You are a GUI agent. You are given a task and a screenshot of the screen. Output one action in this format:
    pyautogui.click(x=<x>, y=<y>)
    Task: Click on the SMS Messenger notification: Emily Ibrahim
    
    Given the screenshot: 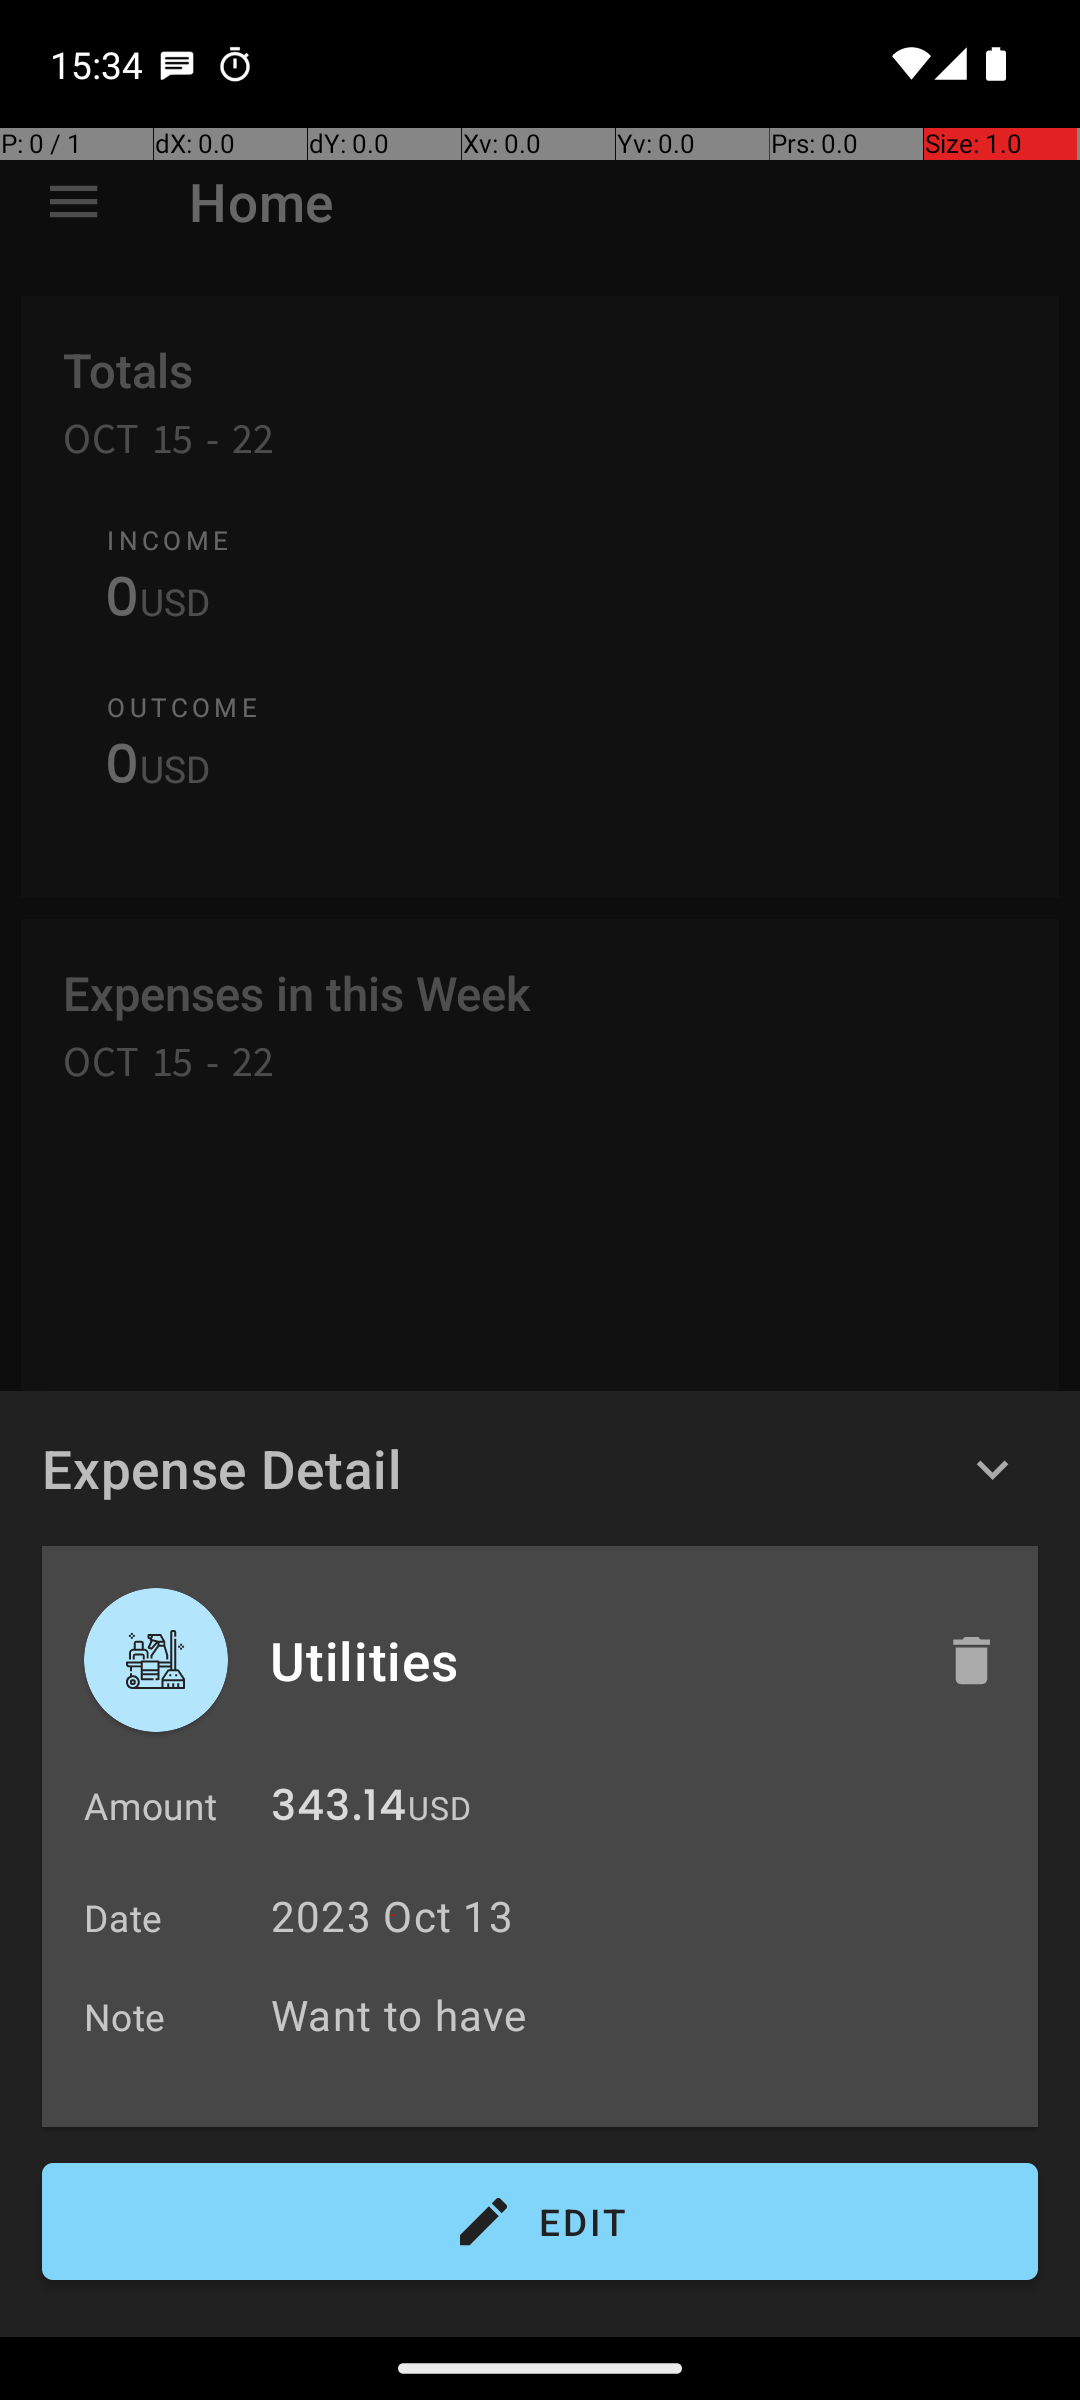 What is the action you would take?
    pyautogui.click(x=177, y=64)
    